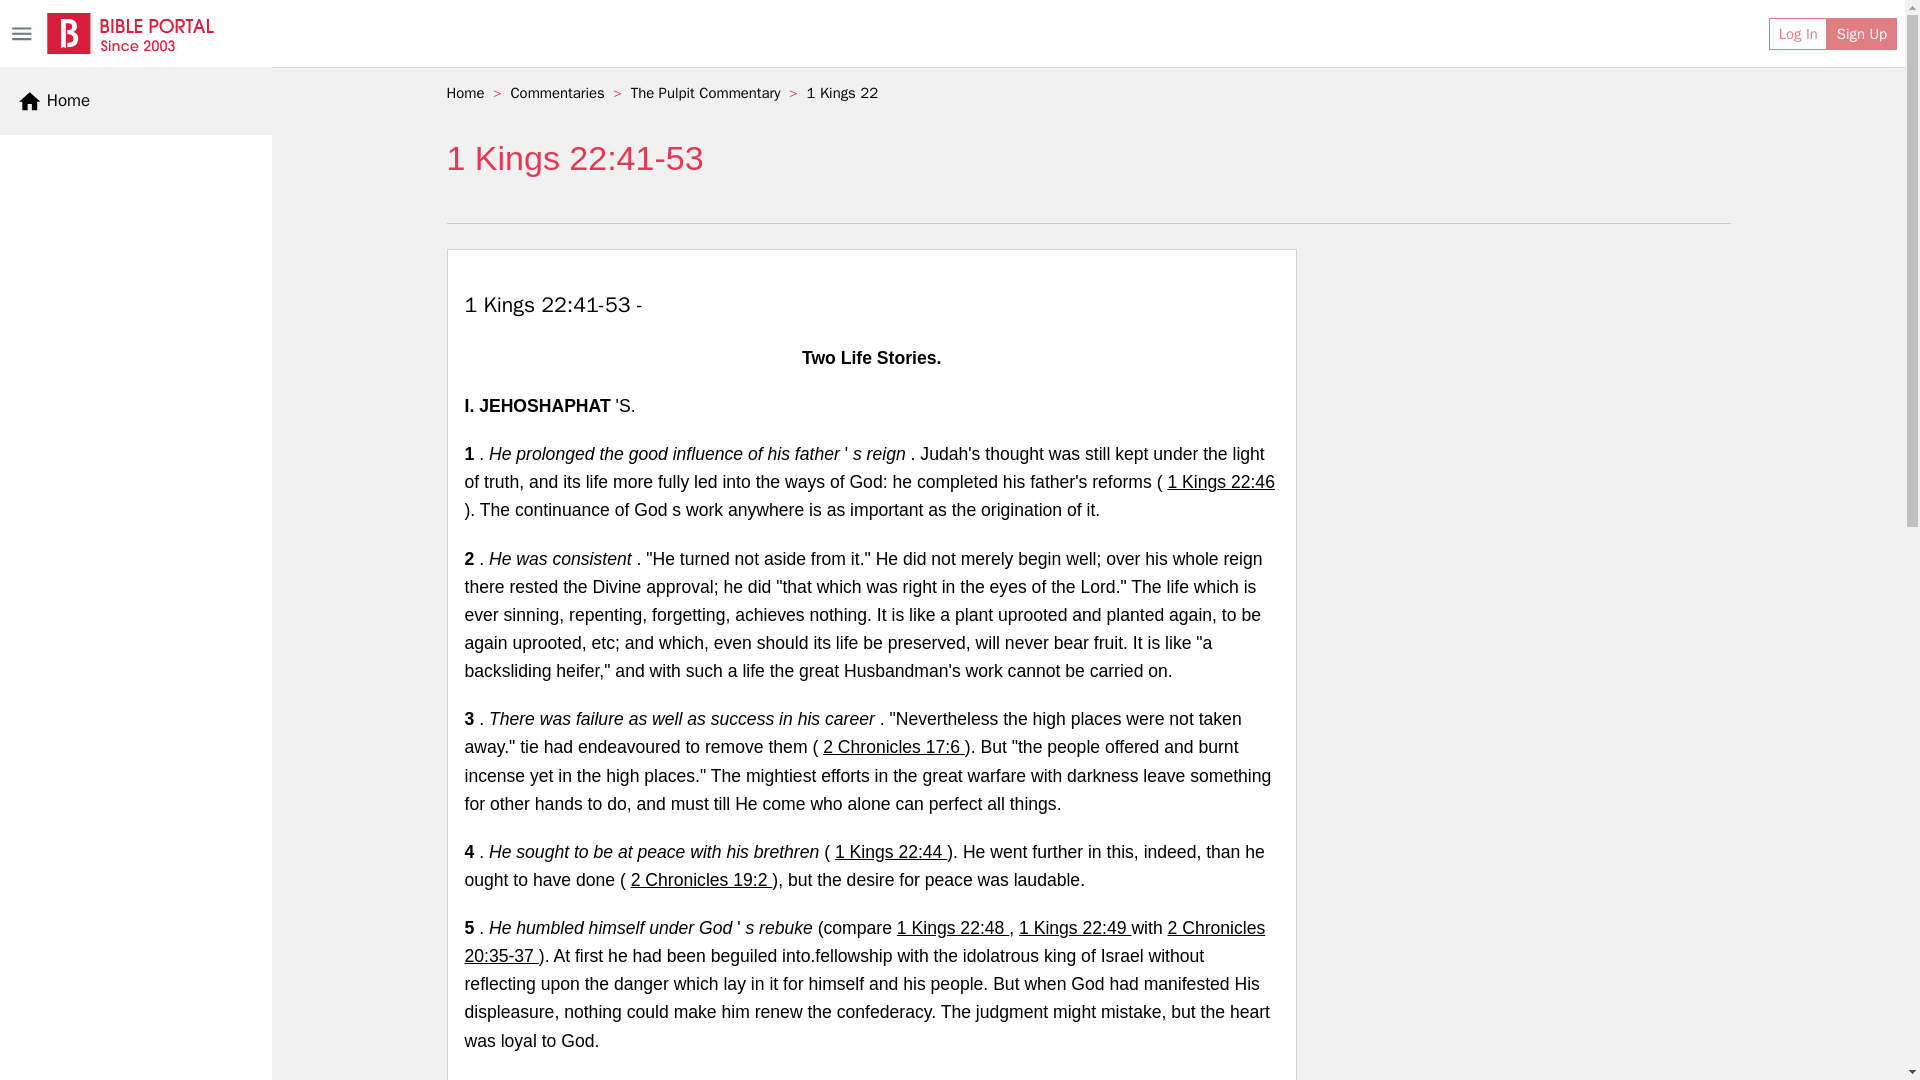 This screenshot has width=1920, height=1080. Describe the element at coordinates (1798, 34) in the screenshot. I see `Log In` at that location.